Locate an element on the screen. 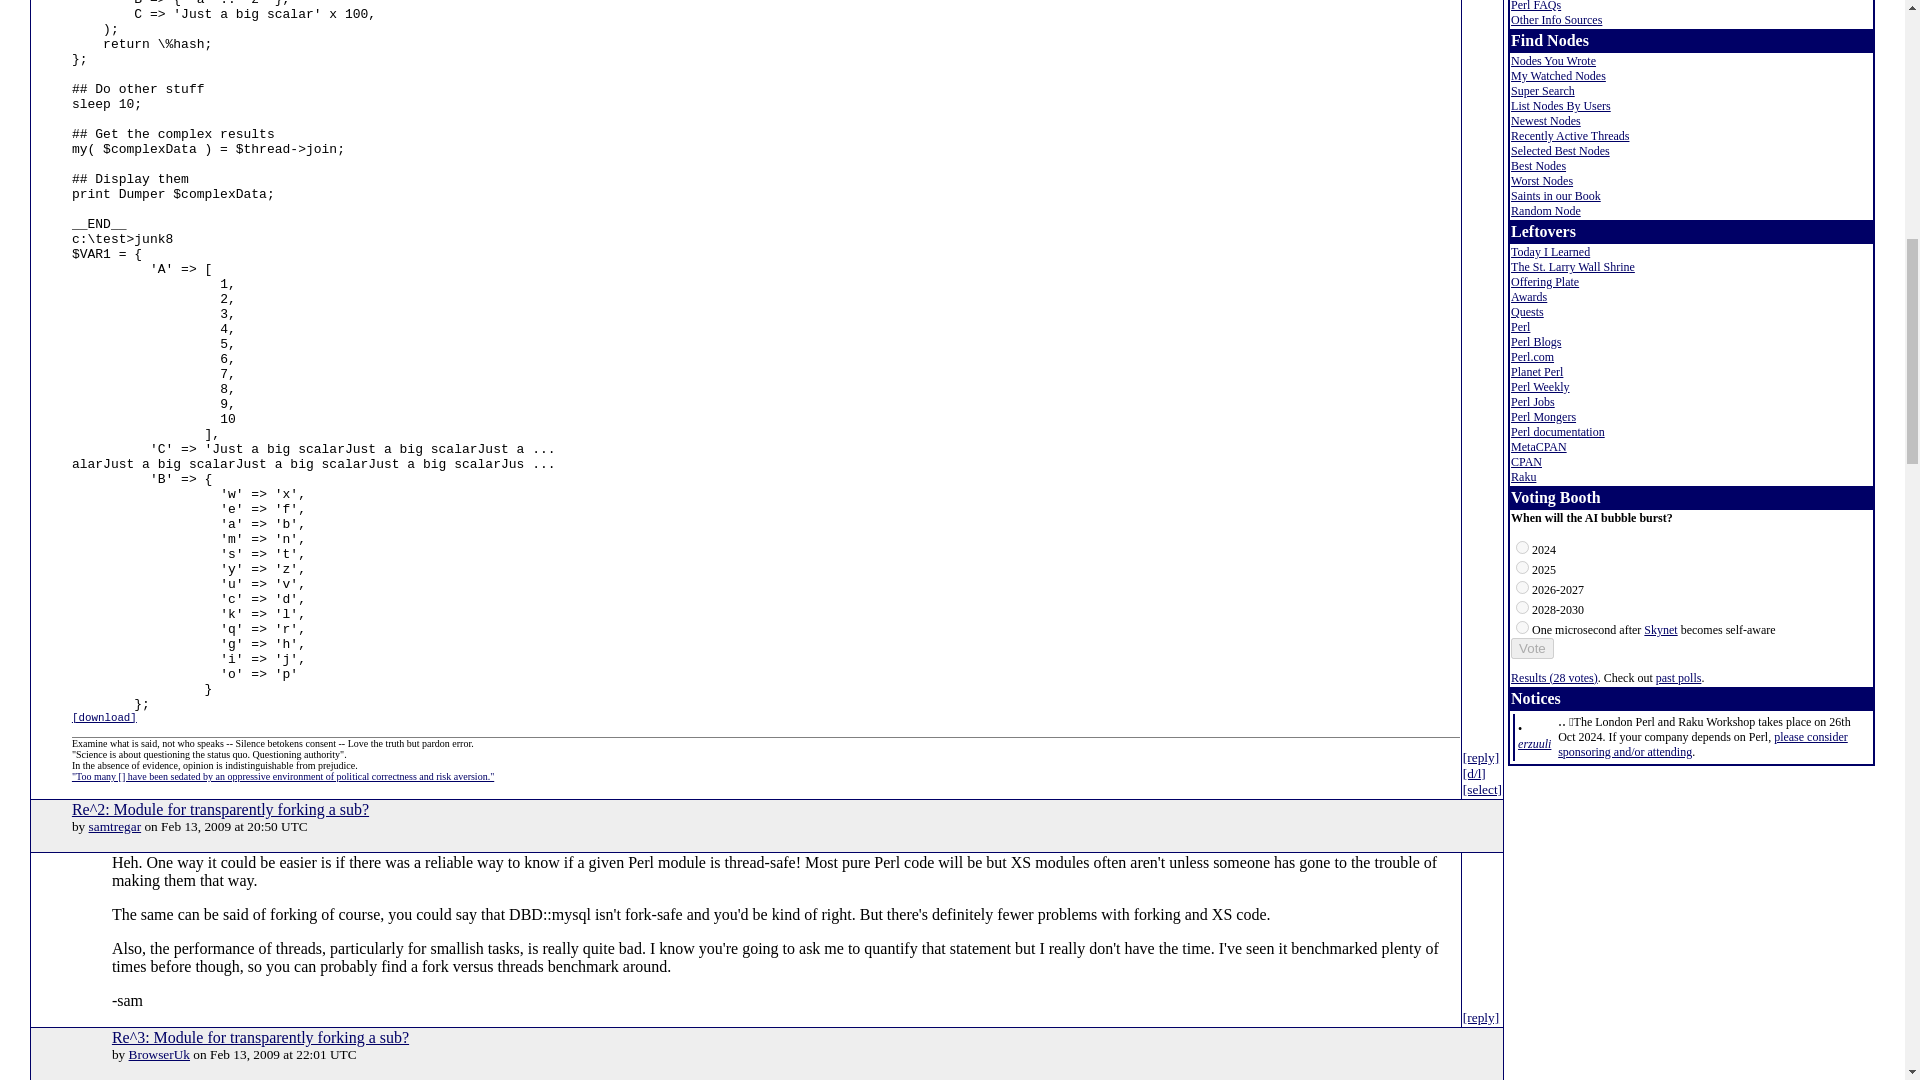 The height and width of the screenshot is (1080, 1920). Vote is located at coordinates (1532, 648).